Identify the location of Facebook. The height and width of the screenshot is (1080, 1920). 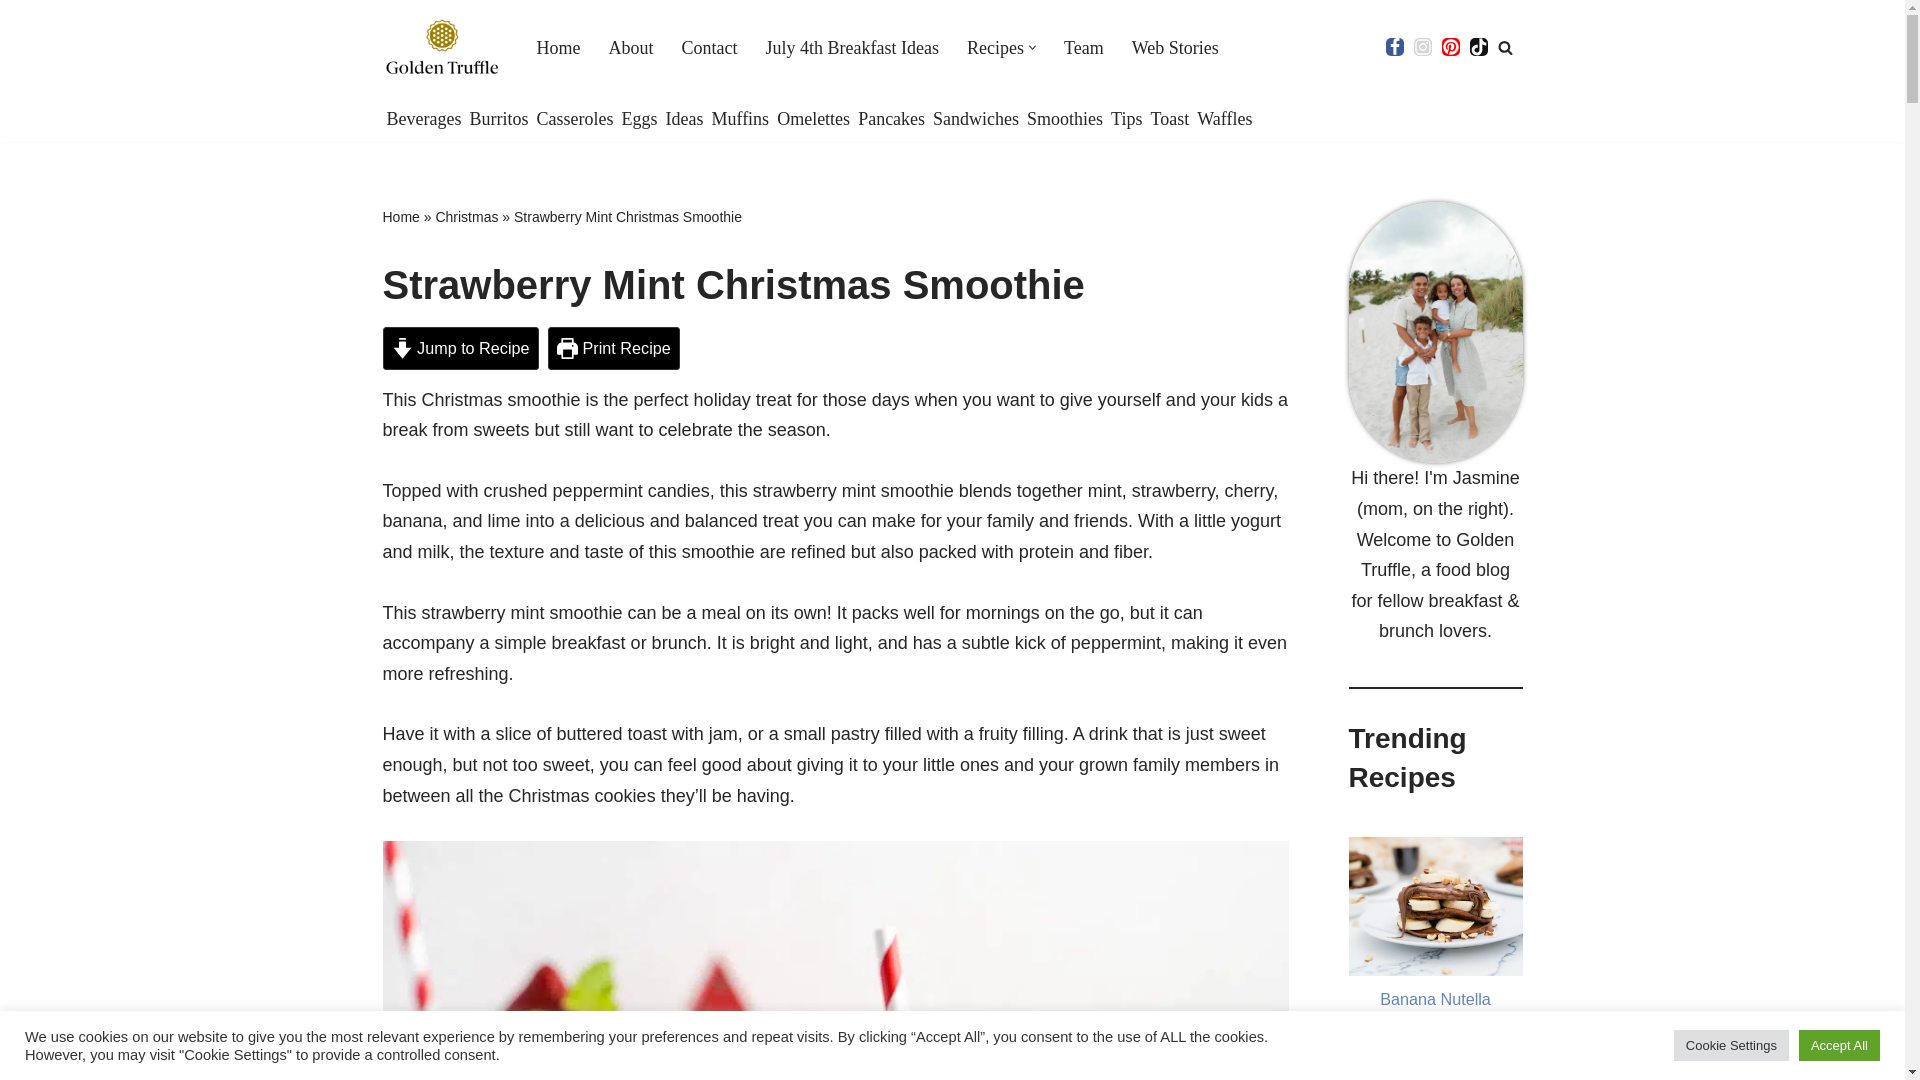
(1394, 46).